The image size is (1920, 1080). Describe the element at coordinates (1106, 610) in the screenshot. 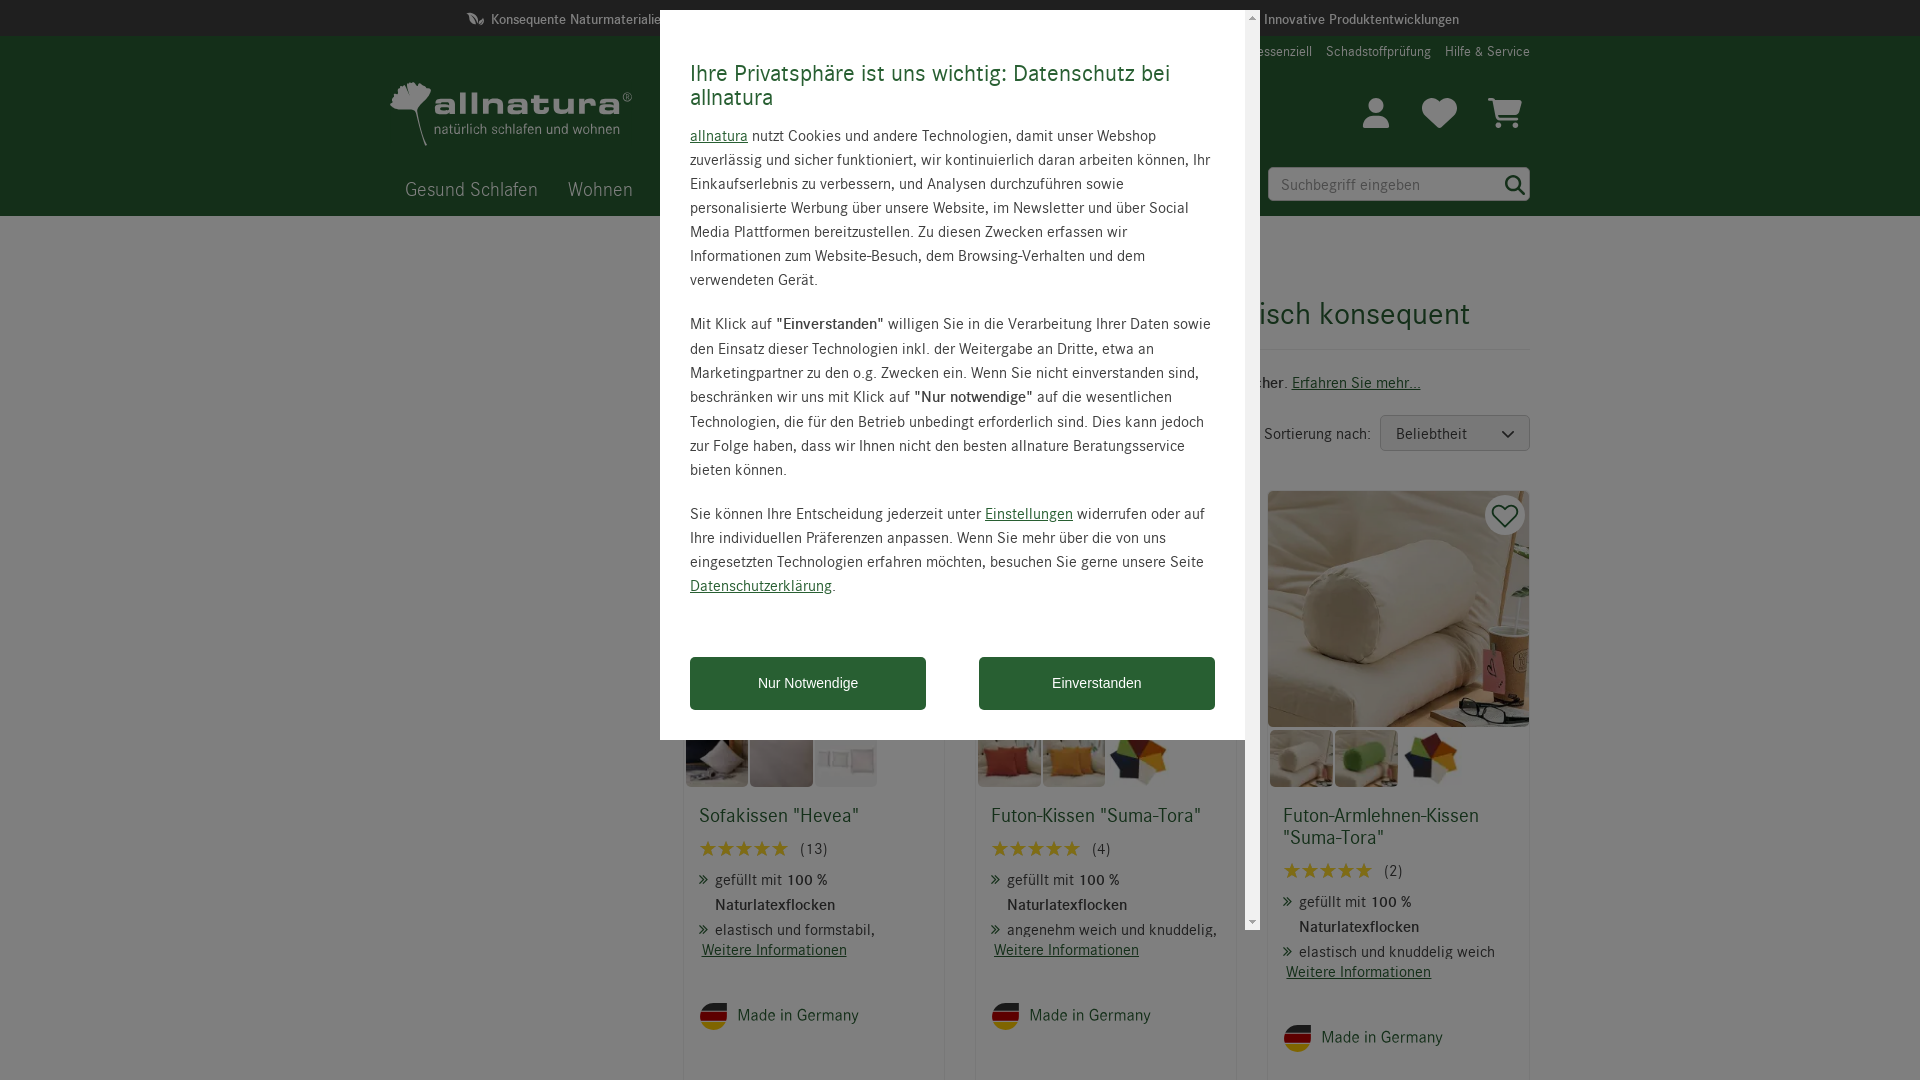

I see `Futon-Kissen "Suma-Tora"
 ` at that location.